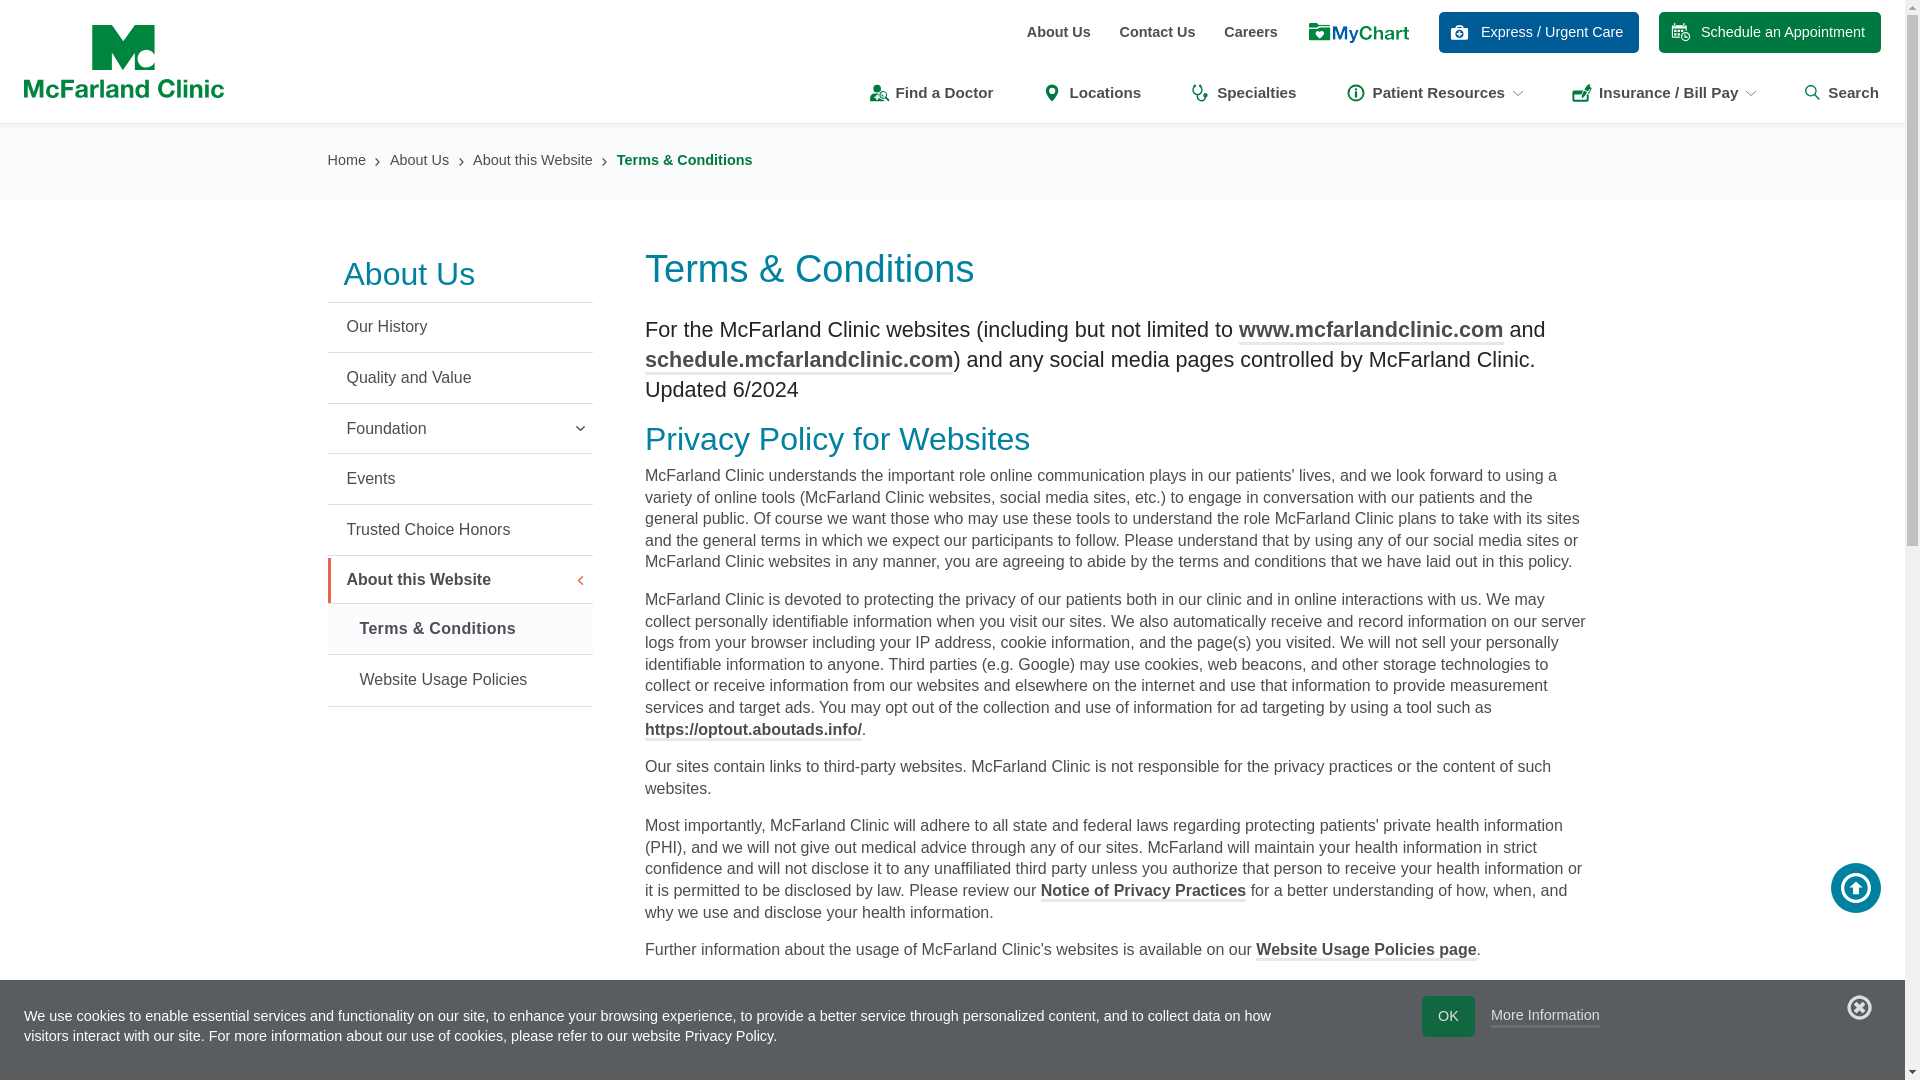 This screenshot has width=1920, height=1080. What do you see at coordinates (1090, 92) in the screenshot?
I see `Locations` at bounding box center [1090, 92].